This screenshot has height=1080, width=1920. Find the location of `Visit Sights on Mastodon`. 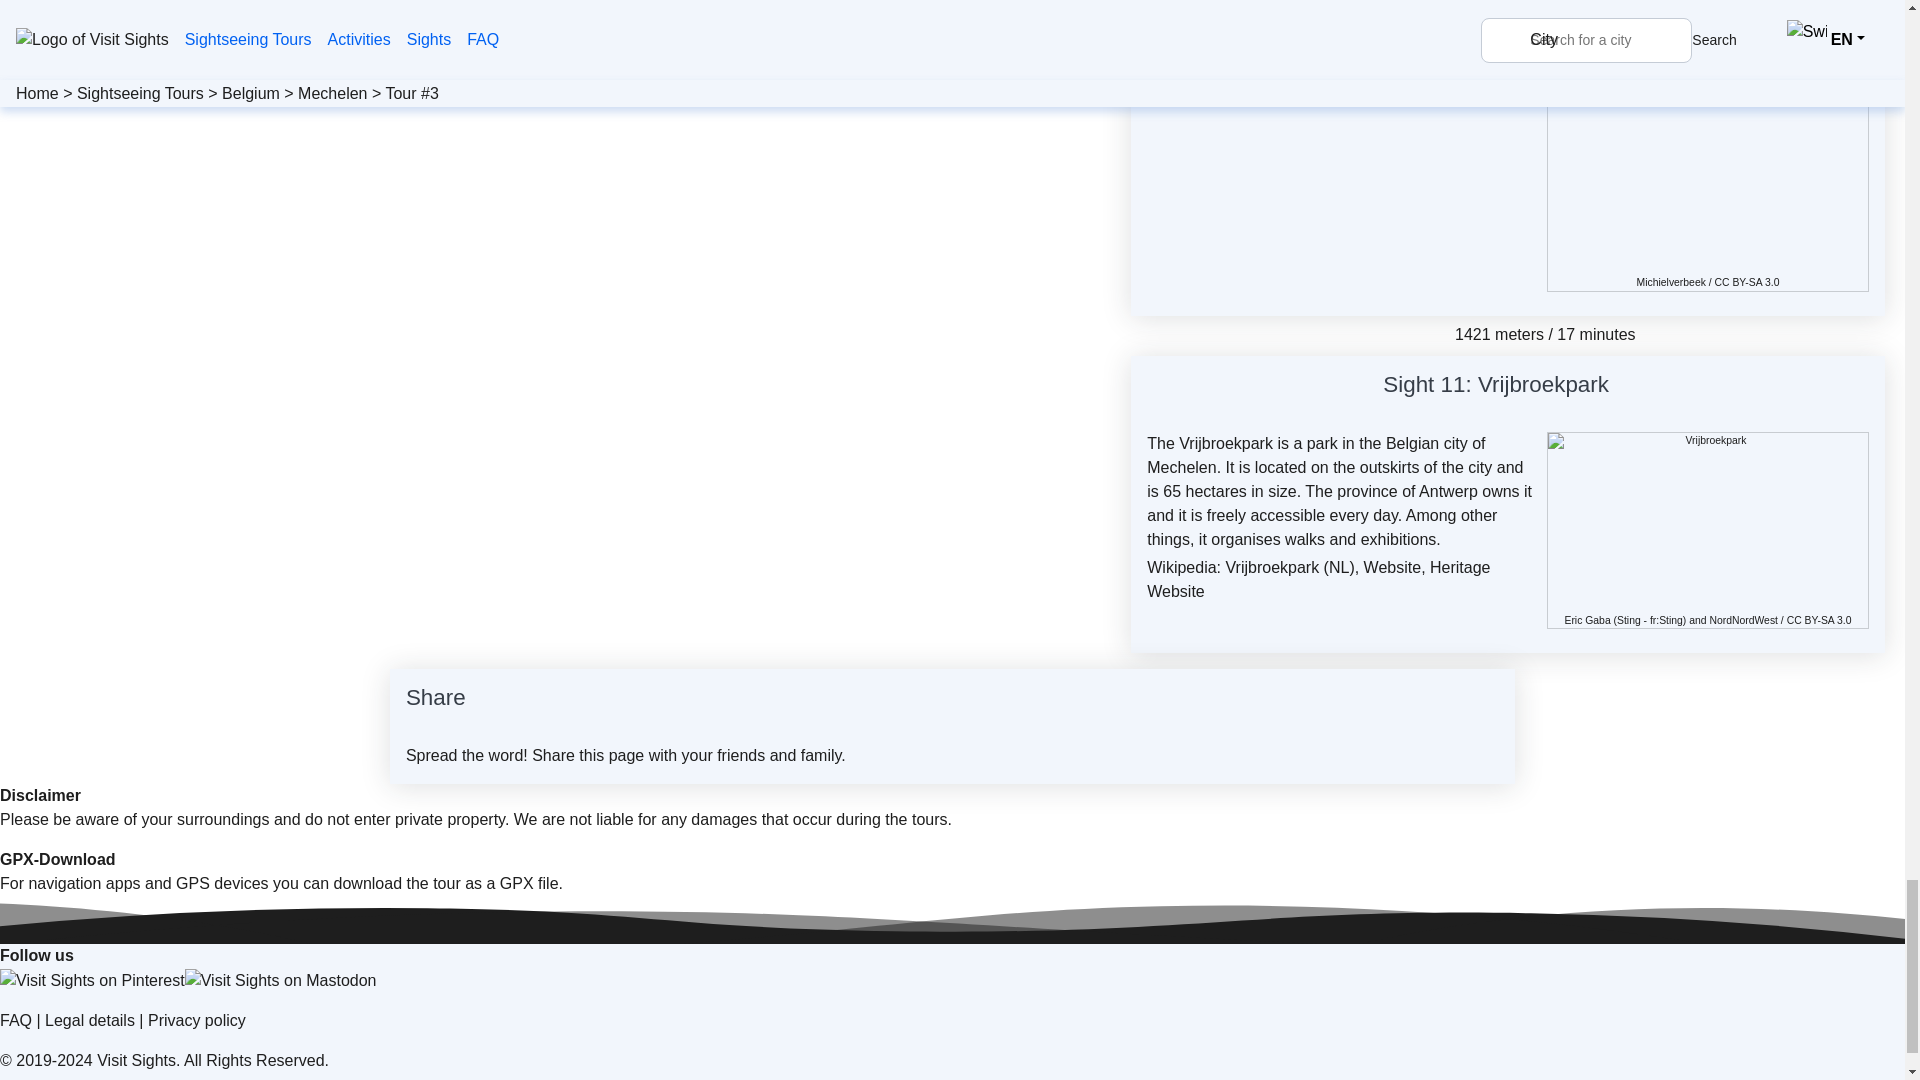

Visit Sights on Mastodon is located at coordinates (280, 980).